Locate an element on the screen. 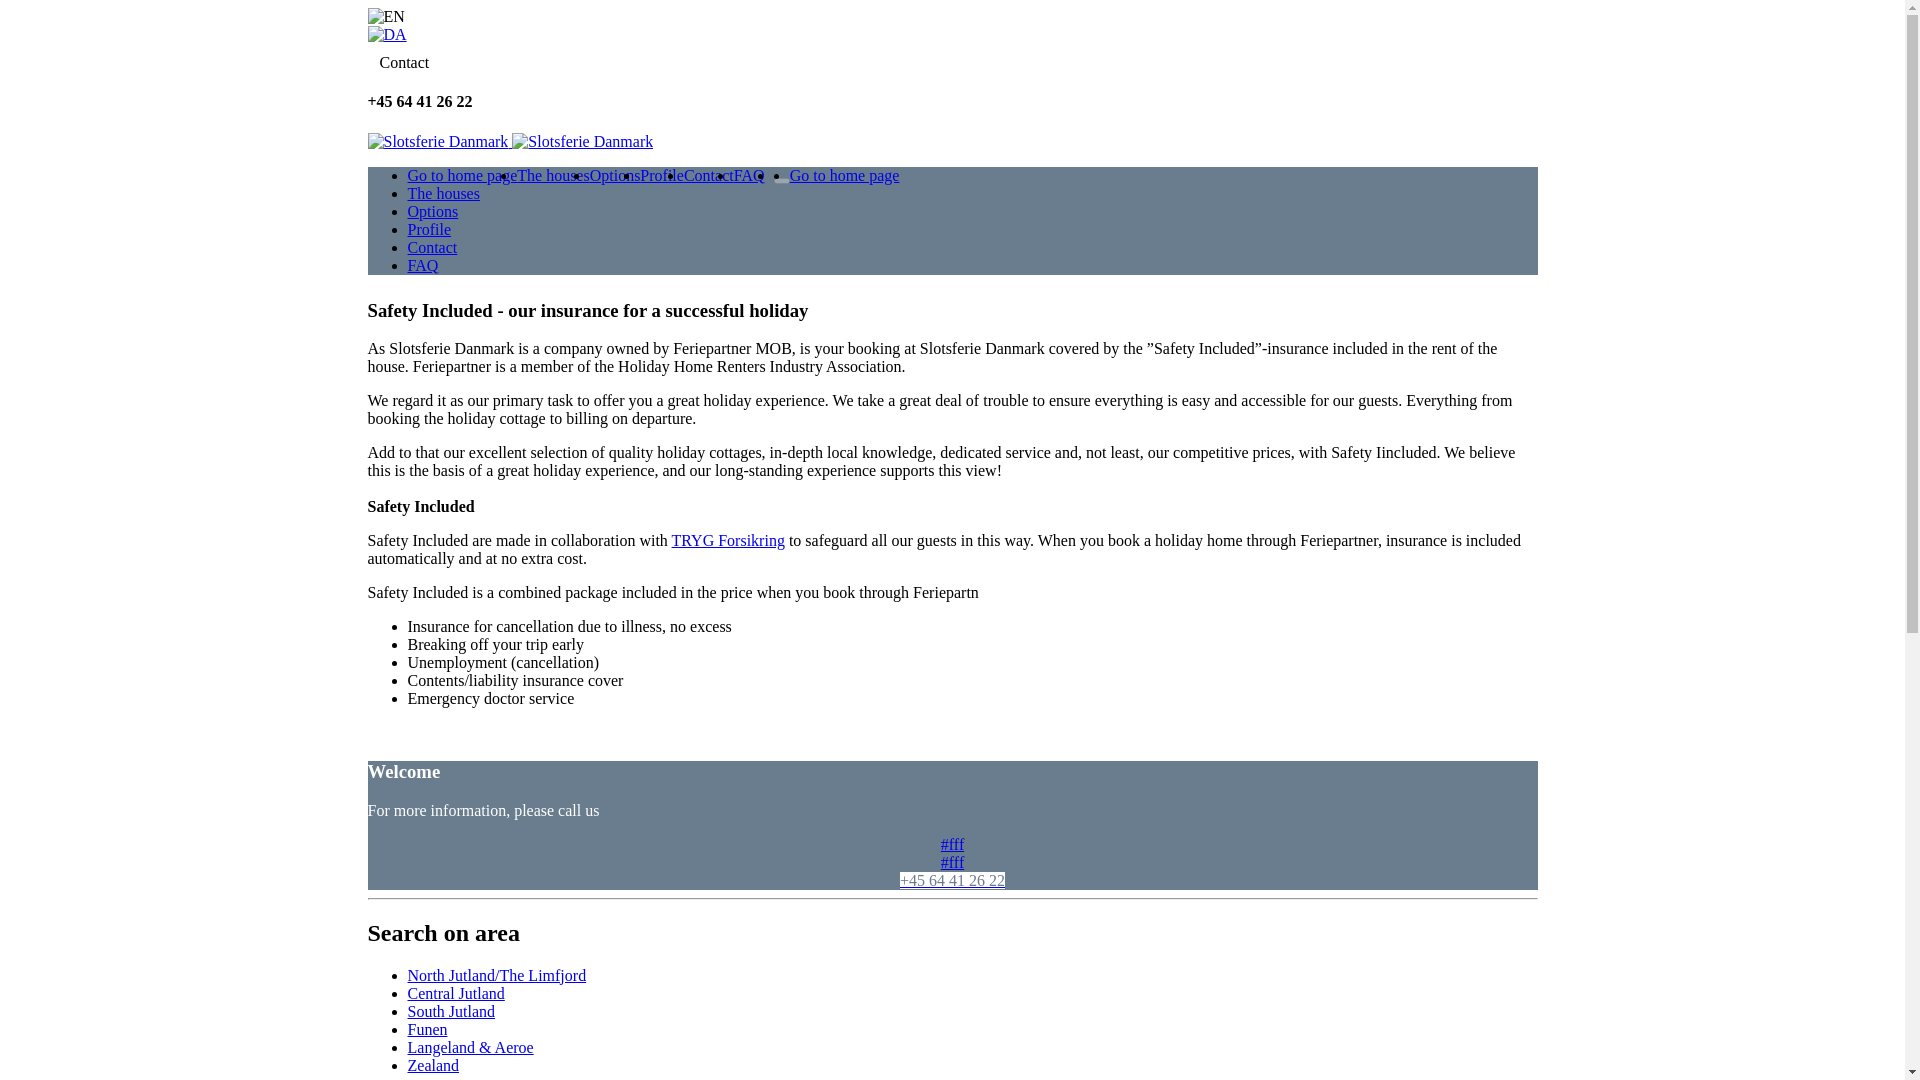  Options is located at coordinates (615, 175).